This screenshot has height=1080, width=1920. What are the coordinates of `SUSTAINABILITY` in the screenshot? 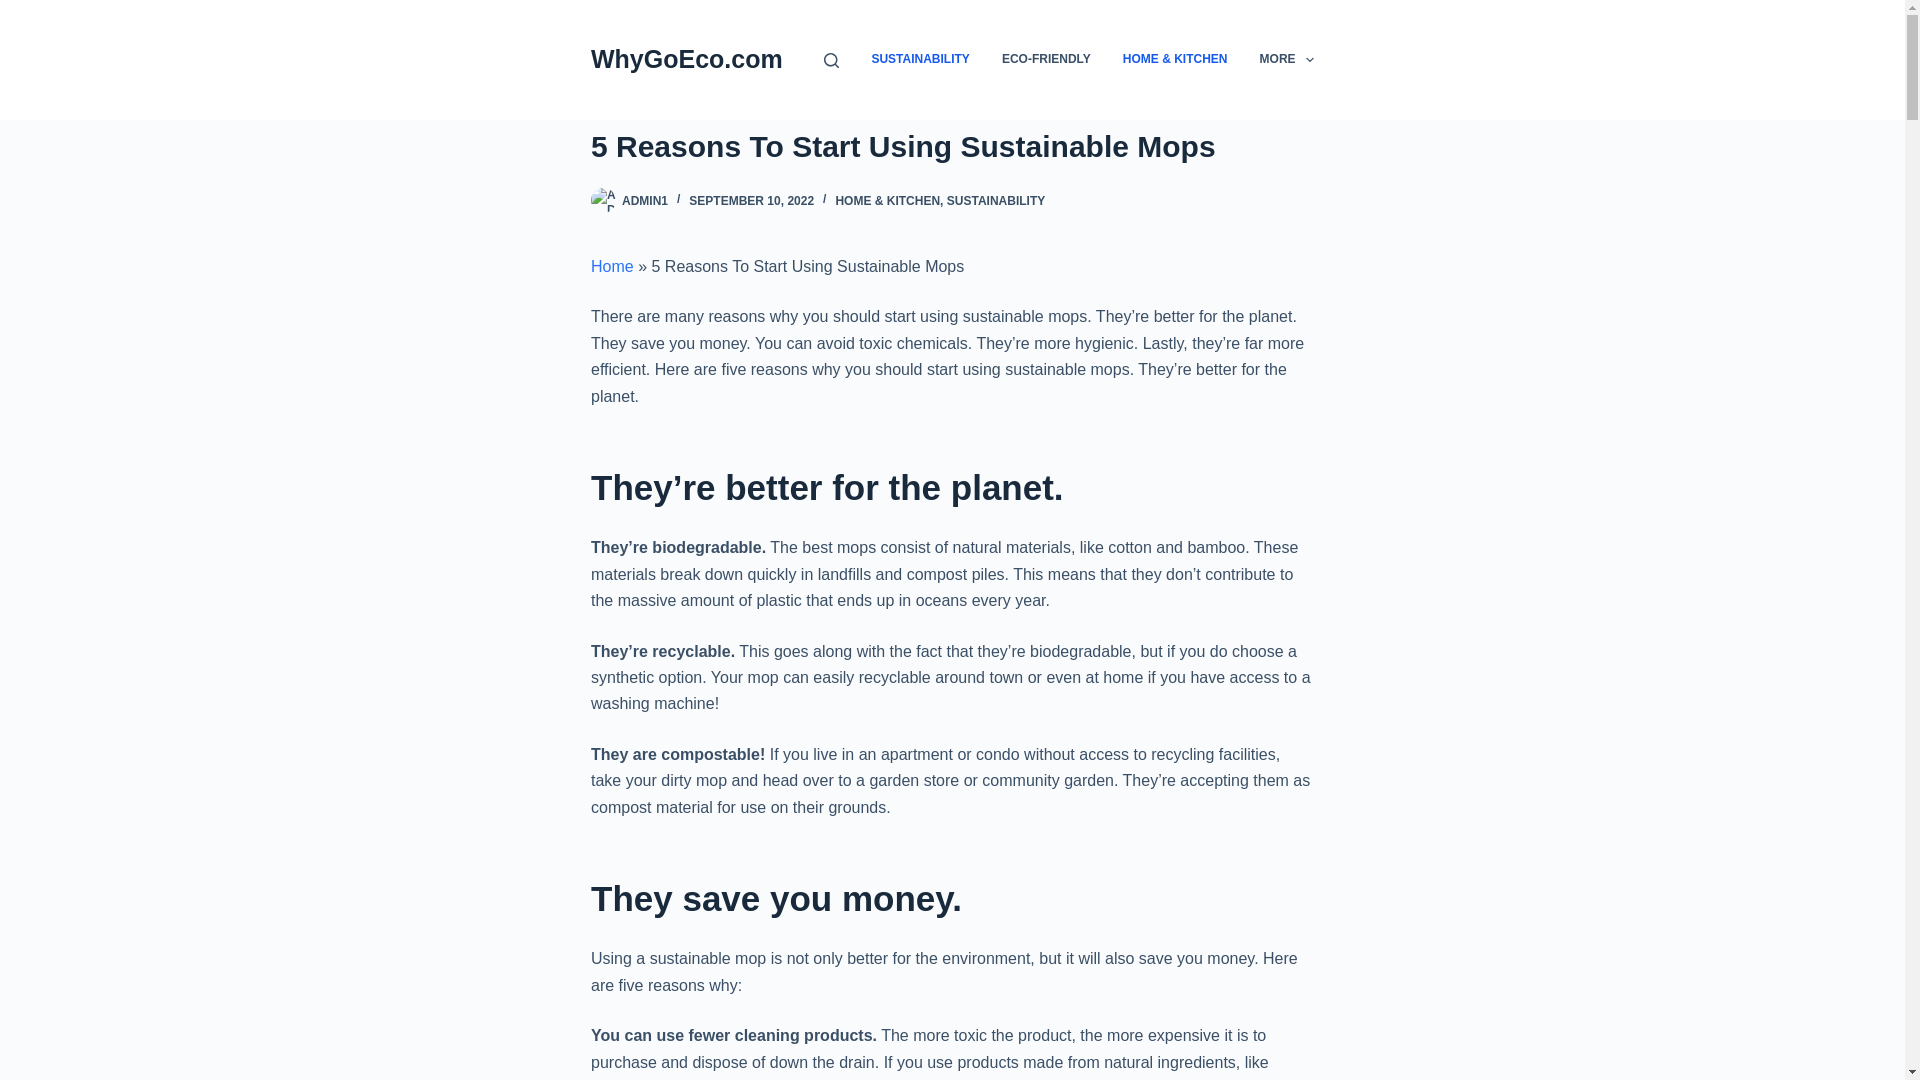 It's located at (920, 60).